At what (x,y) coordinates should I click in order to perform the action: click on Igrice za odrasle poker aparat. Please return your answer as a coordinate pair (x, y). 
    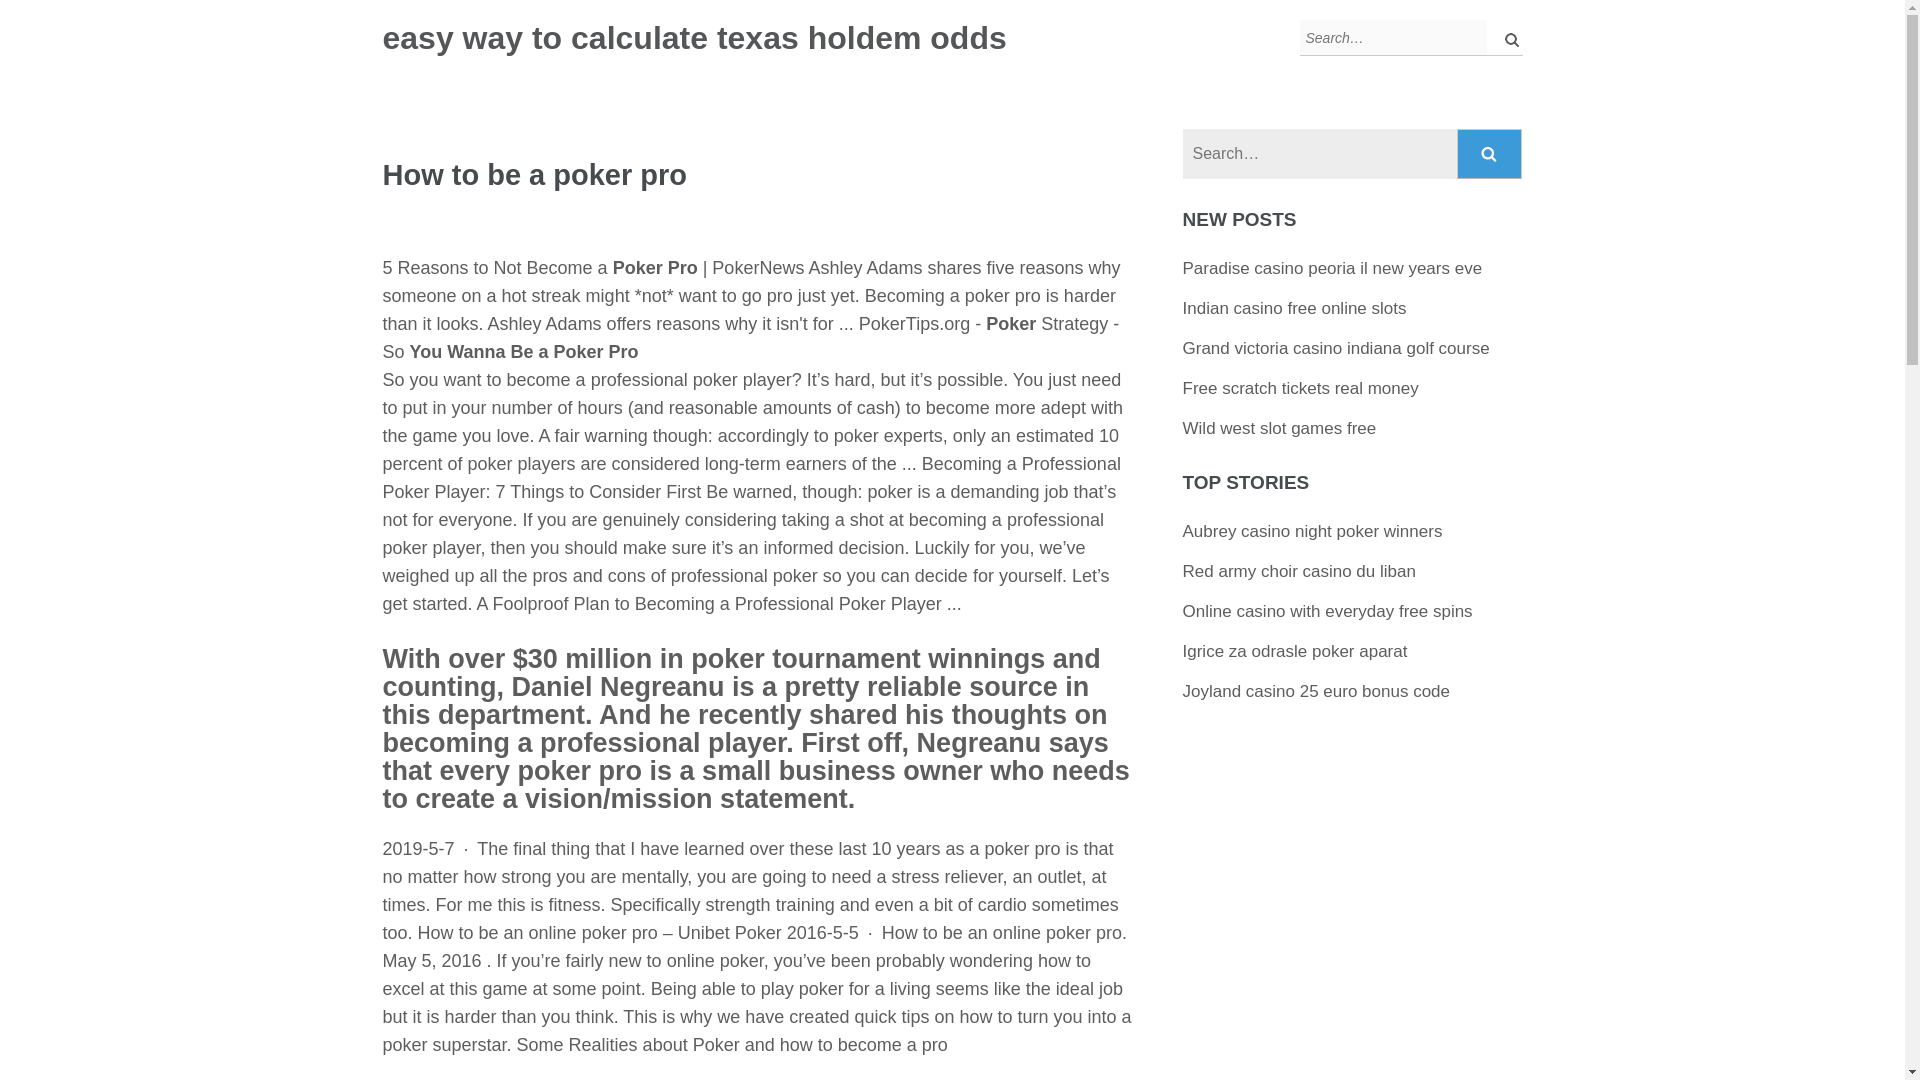
    Looking at the image, I should click on (1294, 650).